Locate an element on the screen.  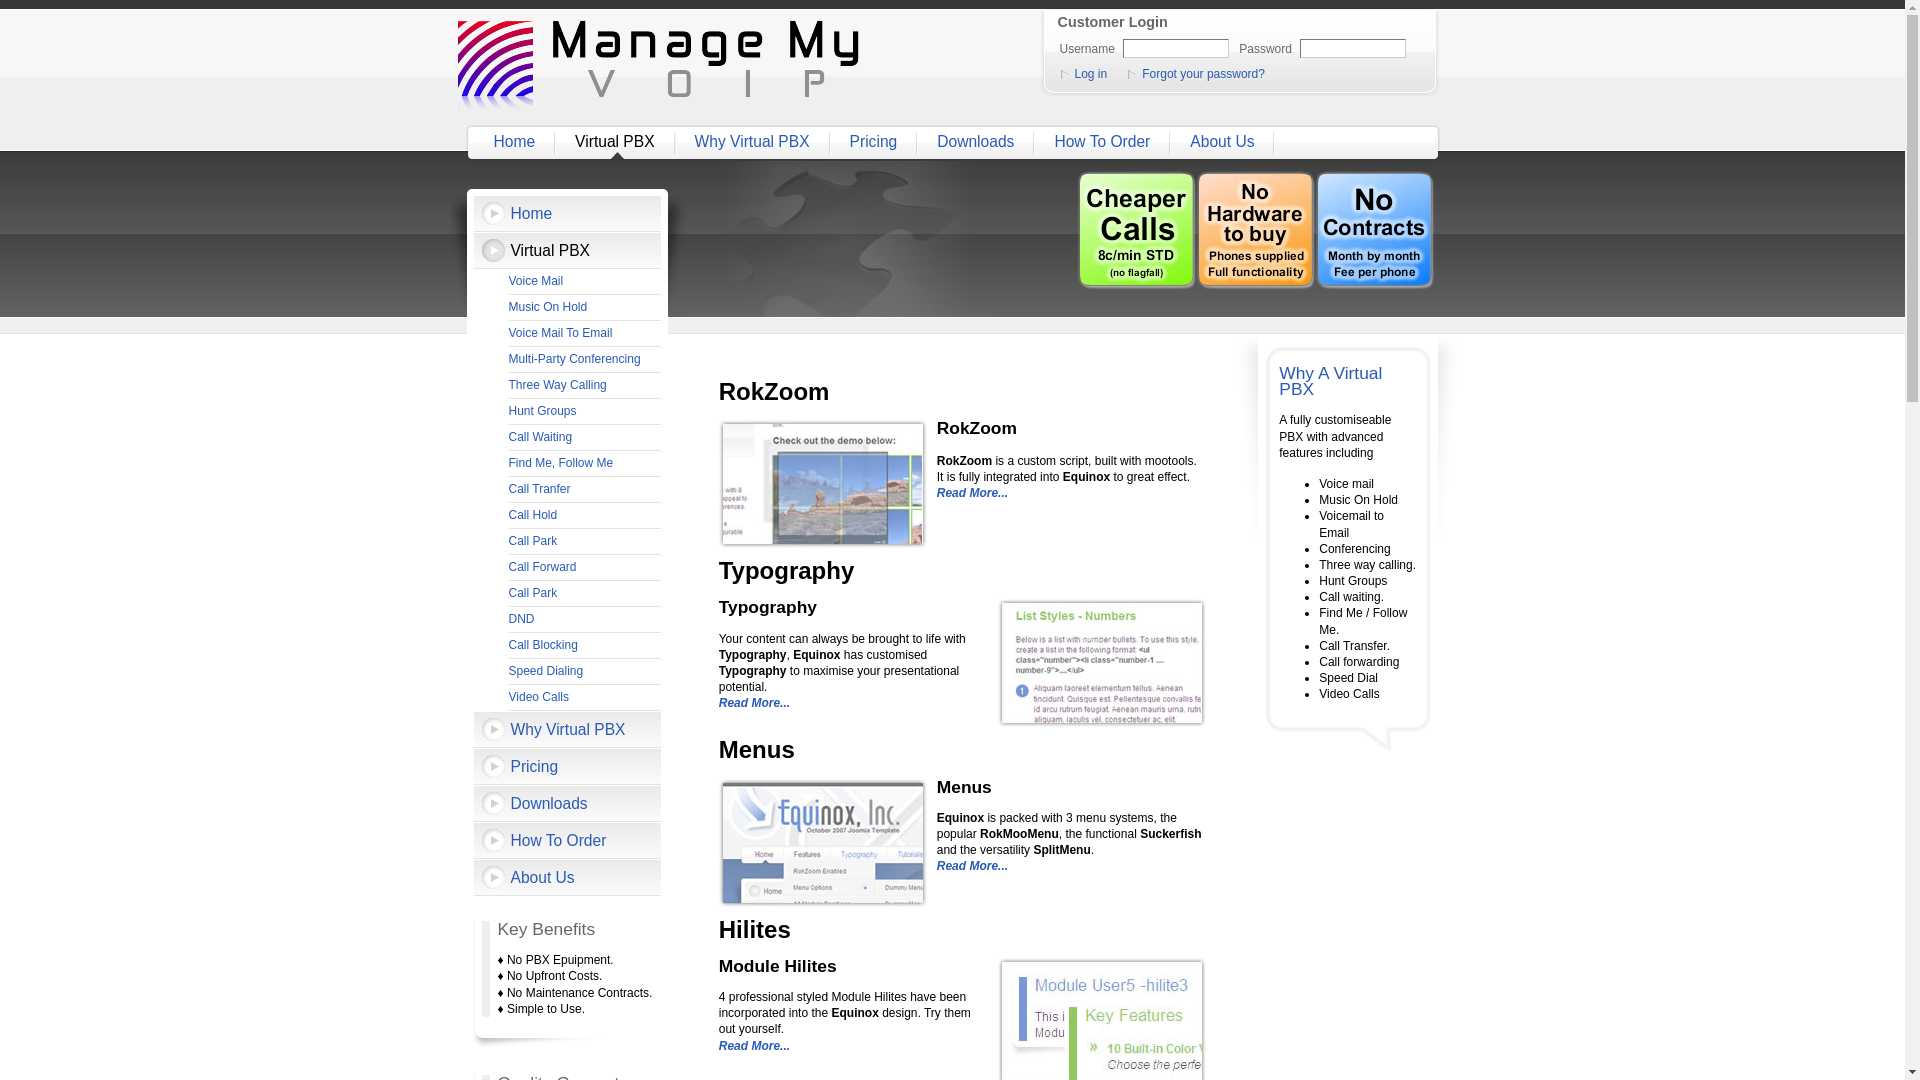
Forgot your password? is located at coordinates (1201, 74).